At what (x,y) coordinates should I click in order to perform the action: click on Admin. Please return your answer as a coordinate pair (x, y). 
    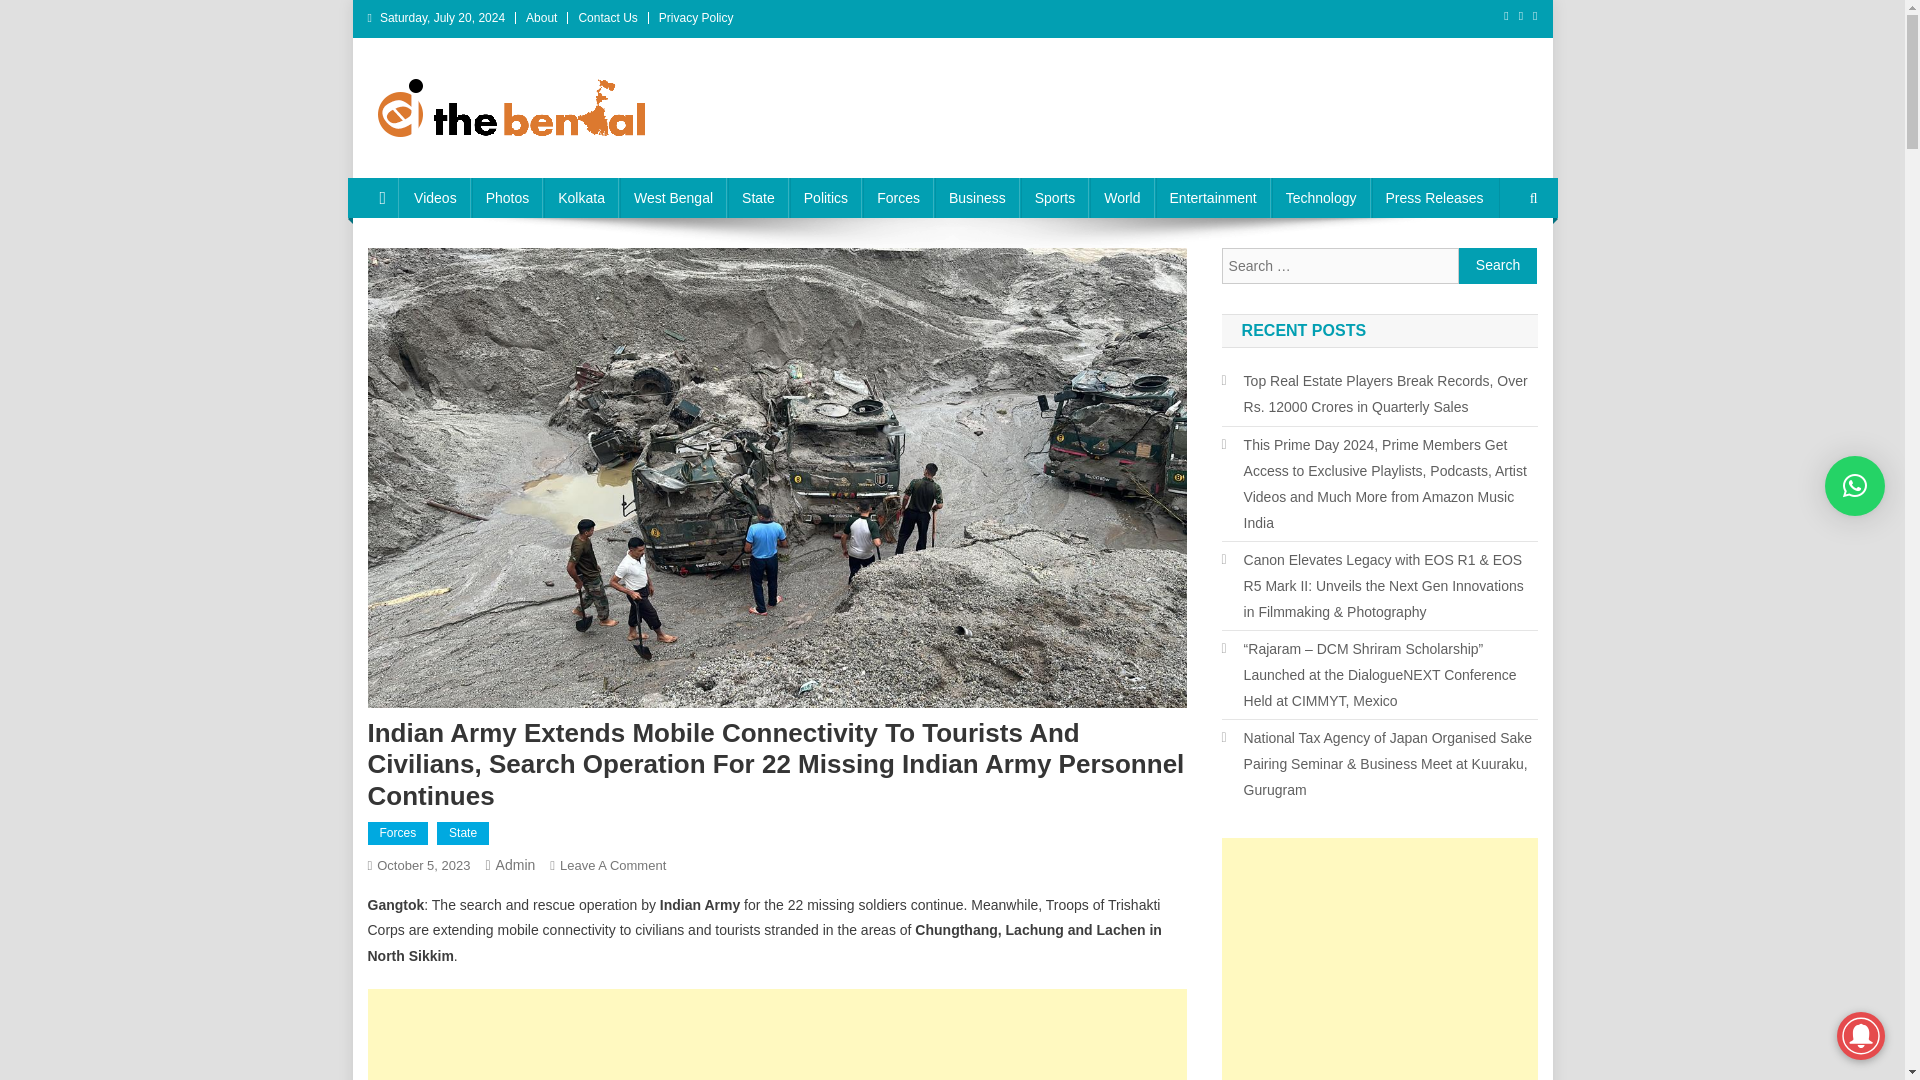
    Looking at the image, I should click on (515, 864).